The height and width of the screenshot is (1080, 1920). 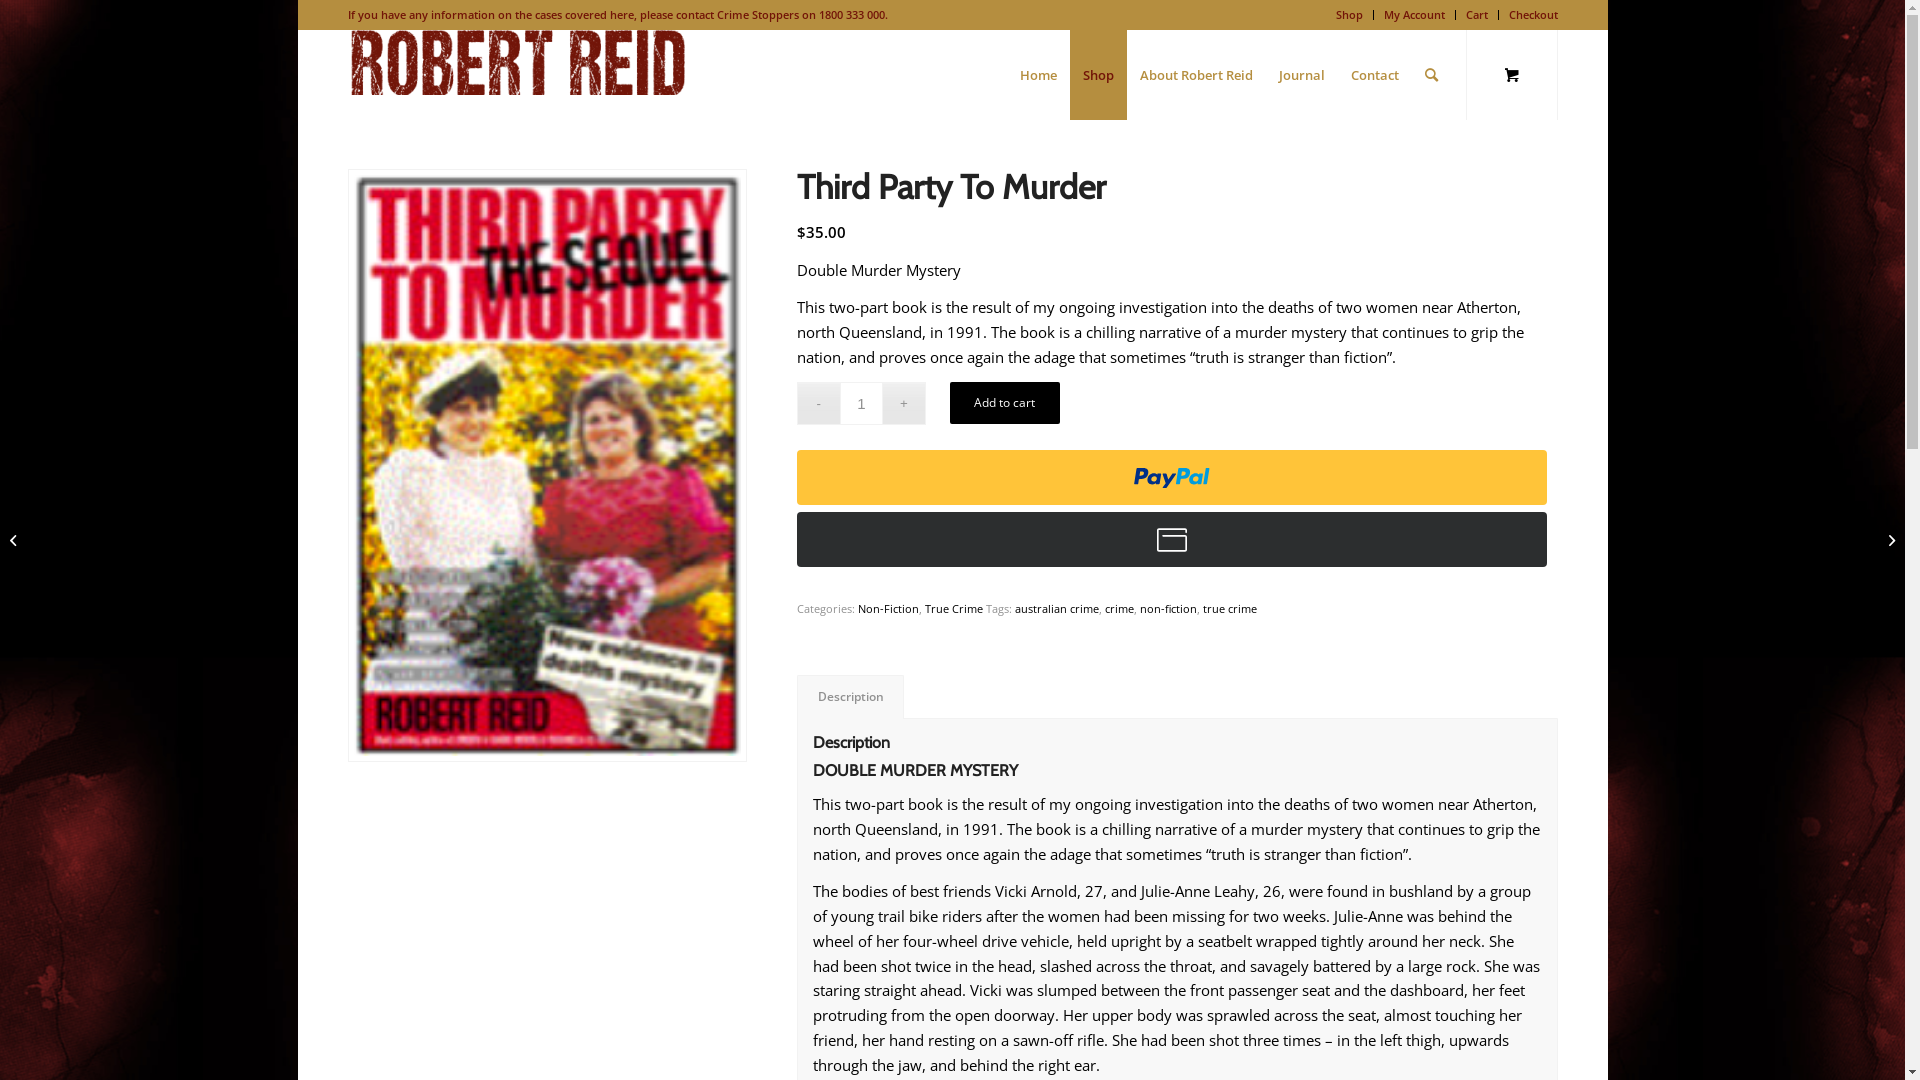 I want to click on Shop, so click(x=1350, y=14).